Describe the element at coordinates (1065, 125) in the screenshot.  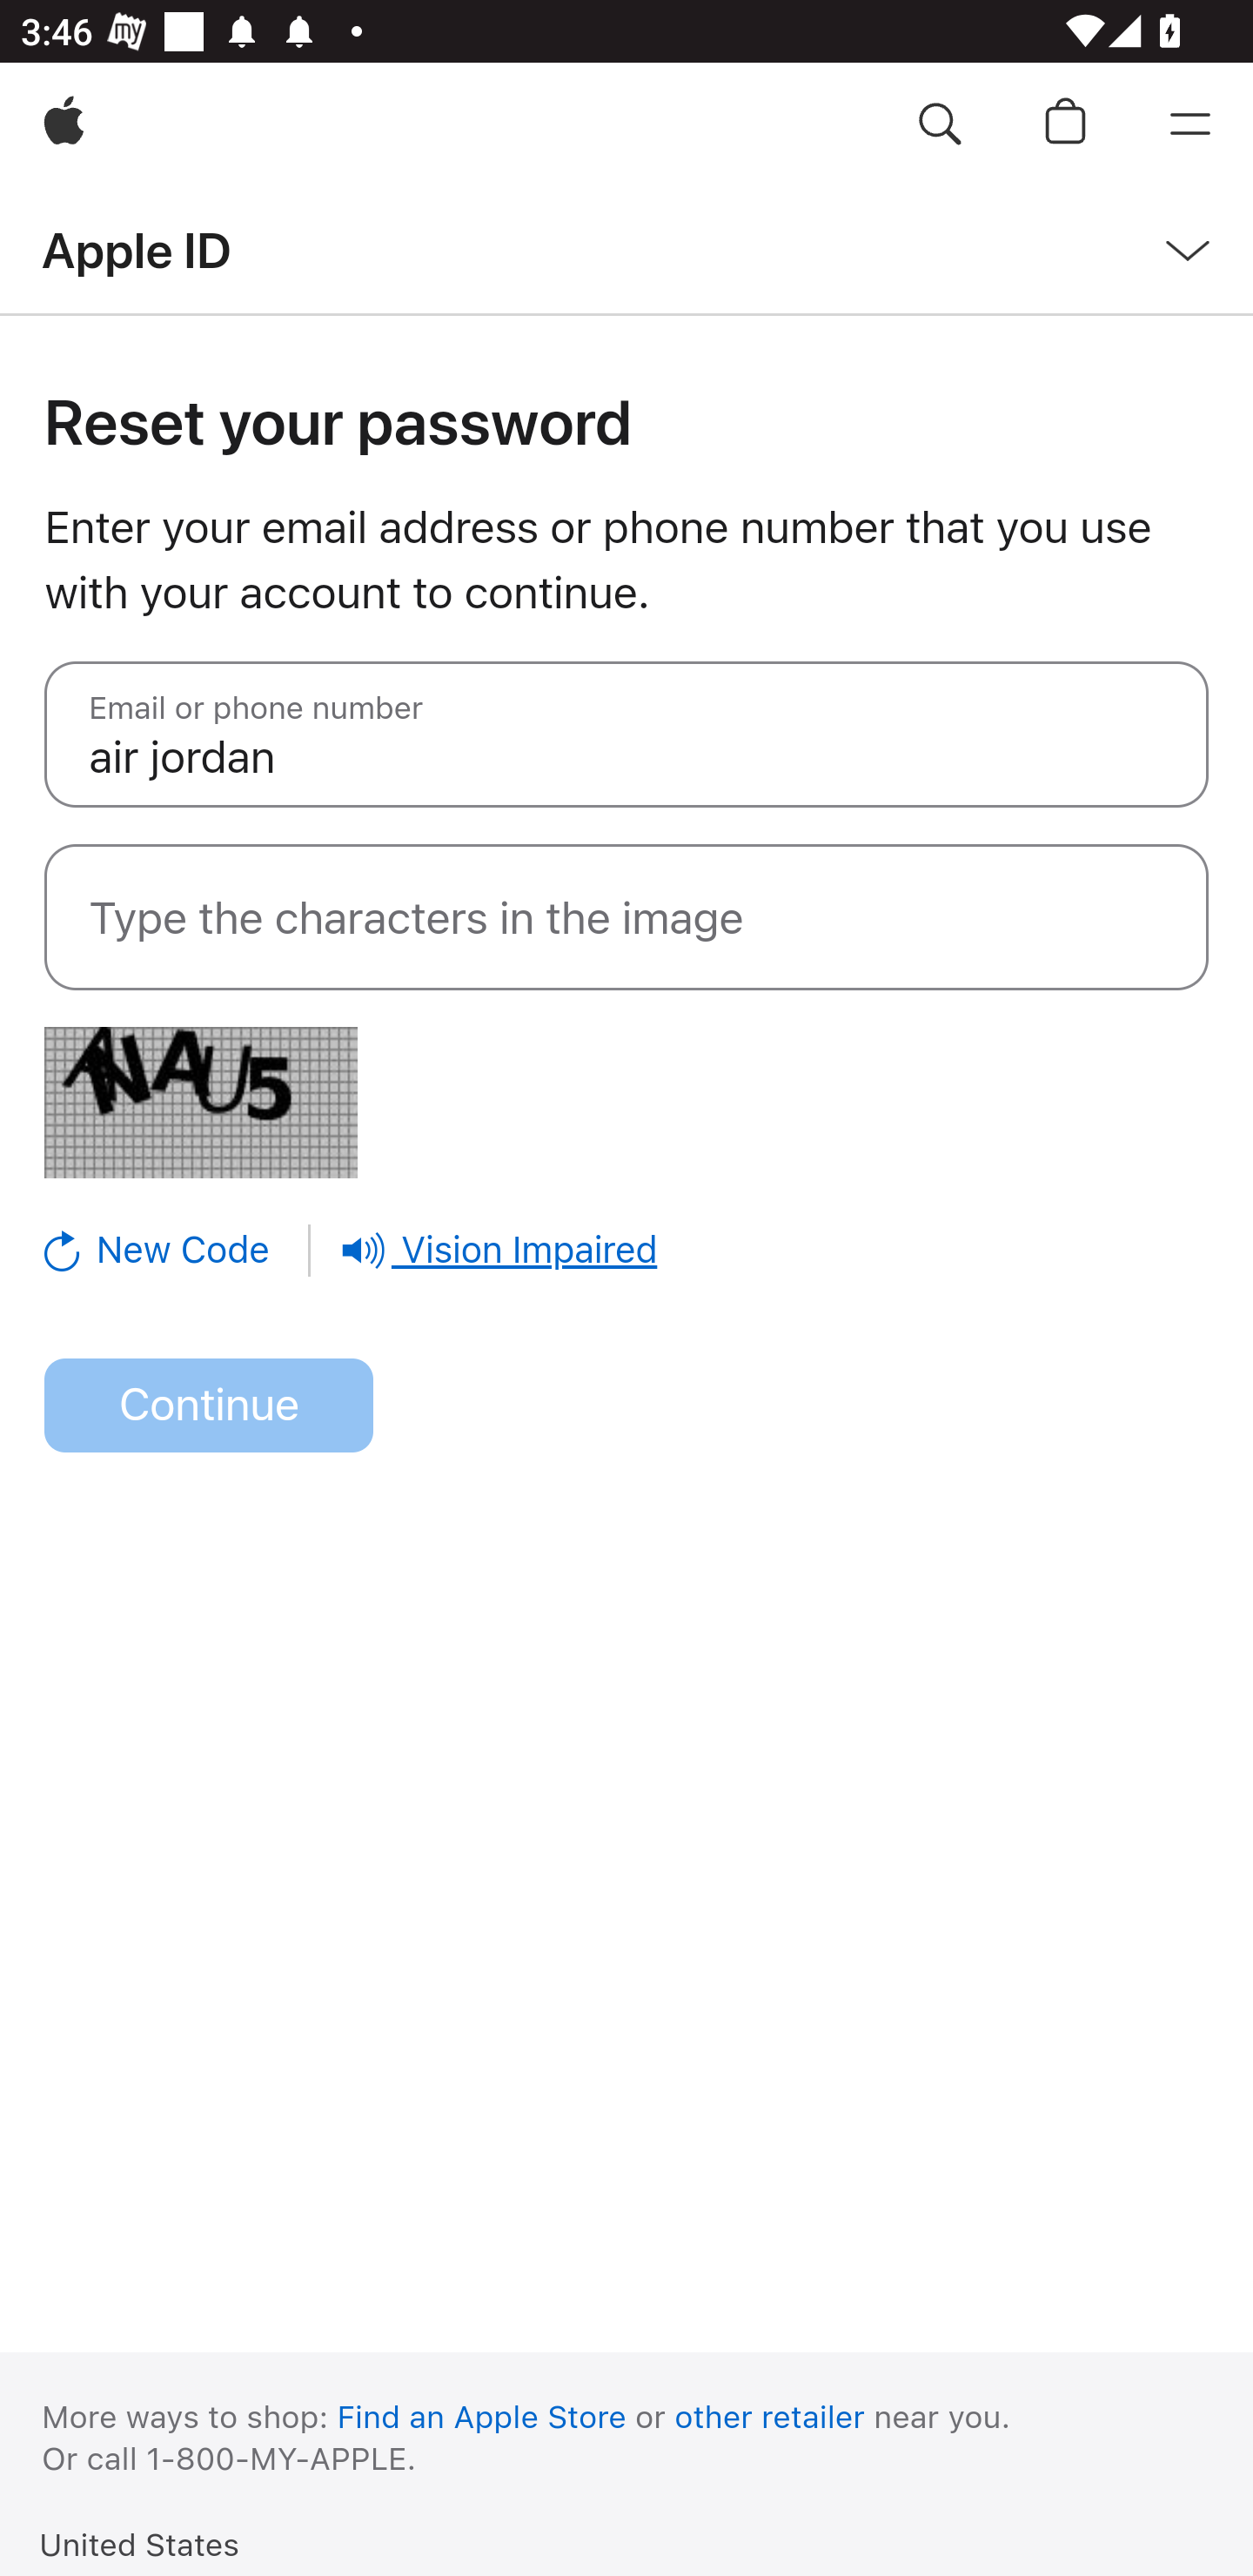
I see `Shopping Bag` at that location.